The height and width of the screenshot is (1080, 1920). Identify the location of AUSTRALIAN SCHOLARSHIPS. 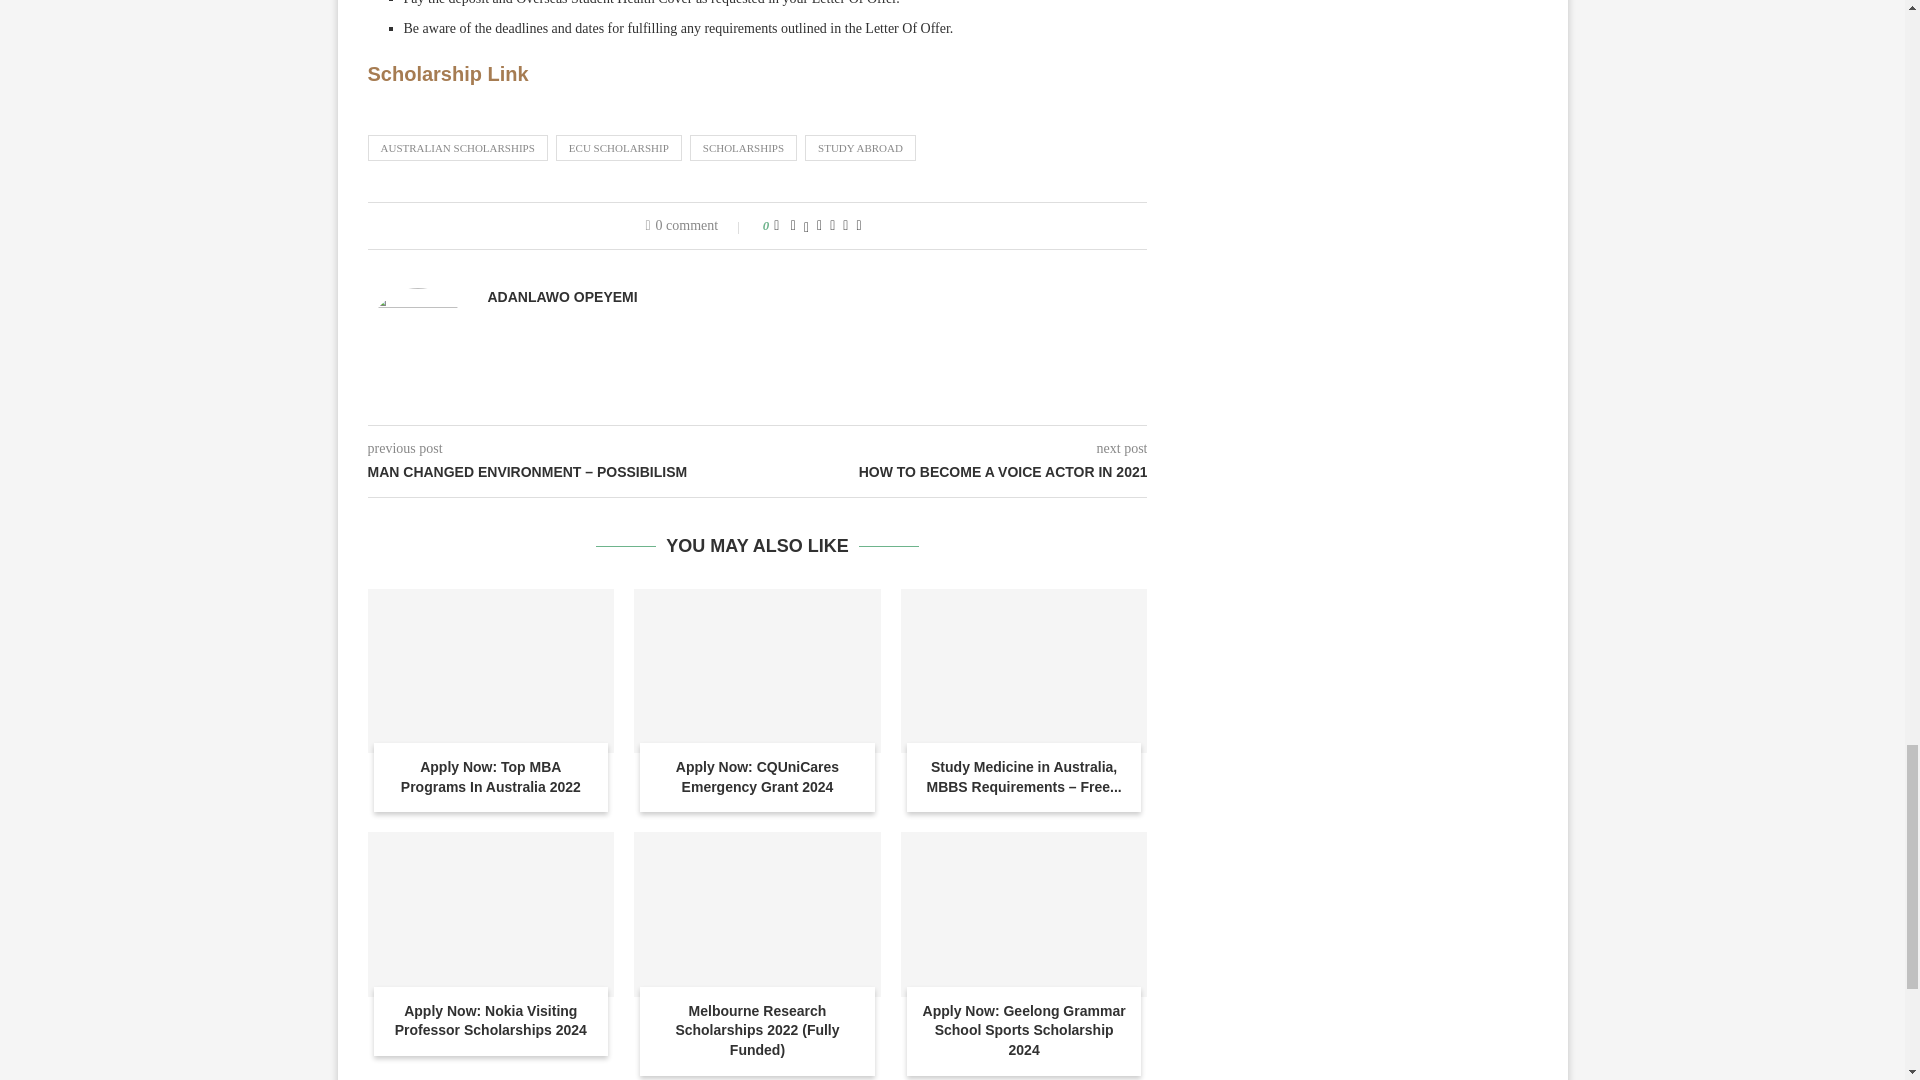
(458, 148).